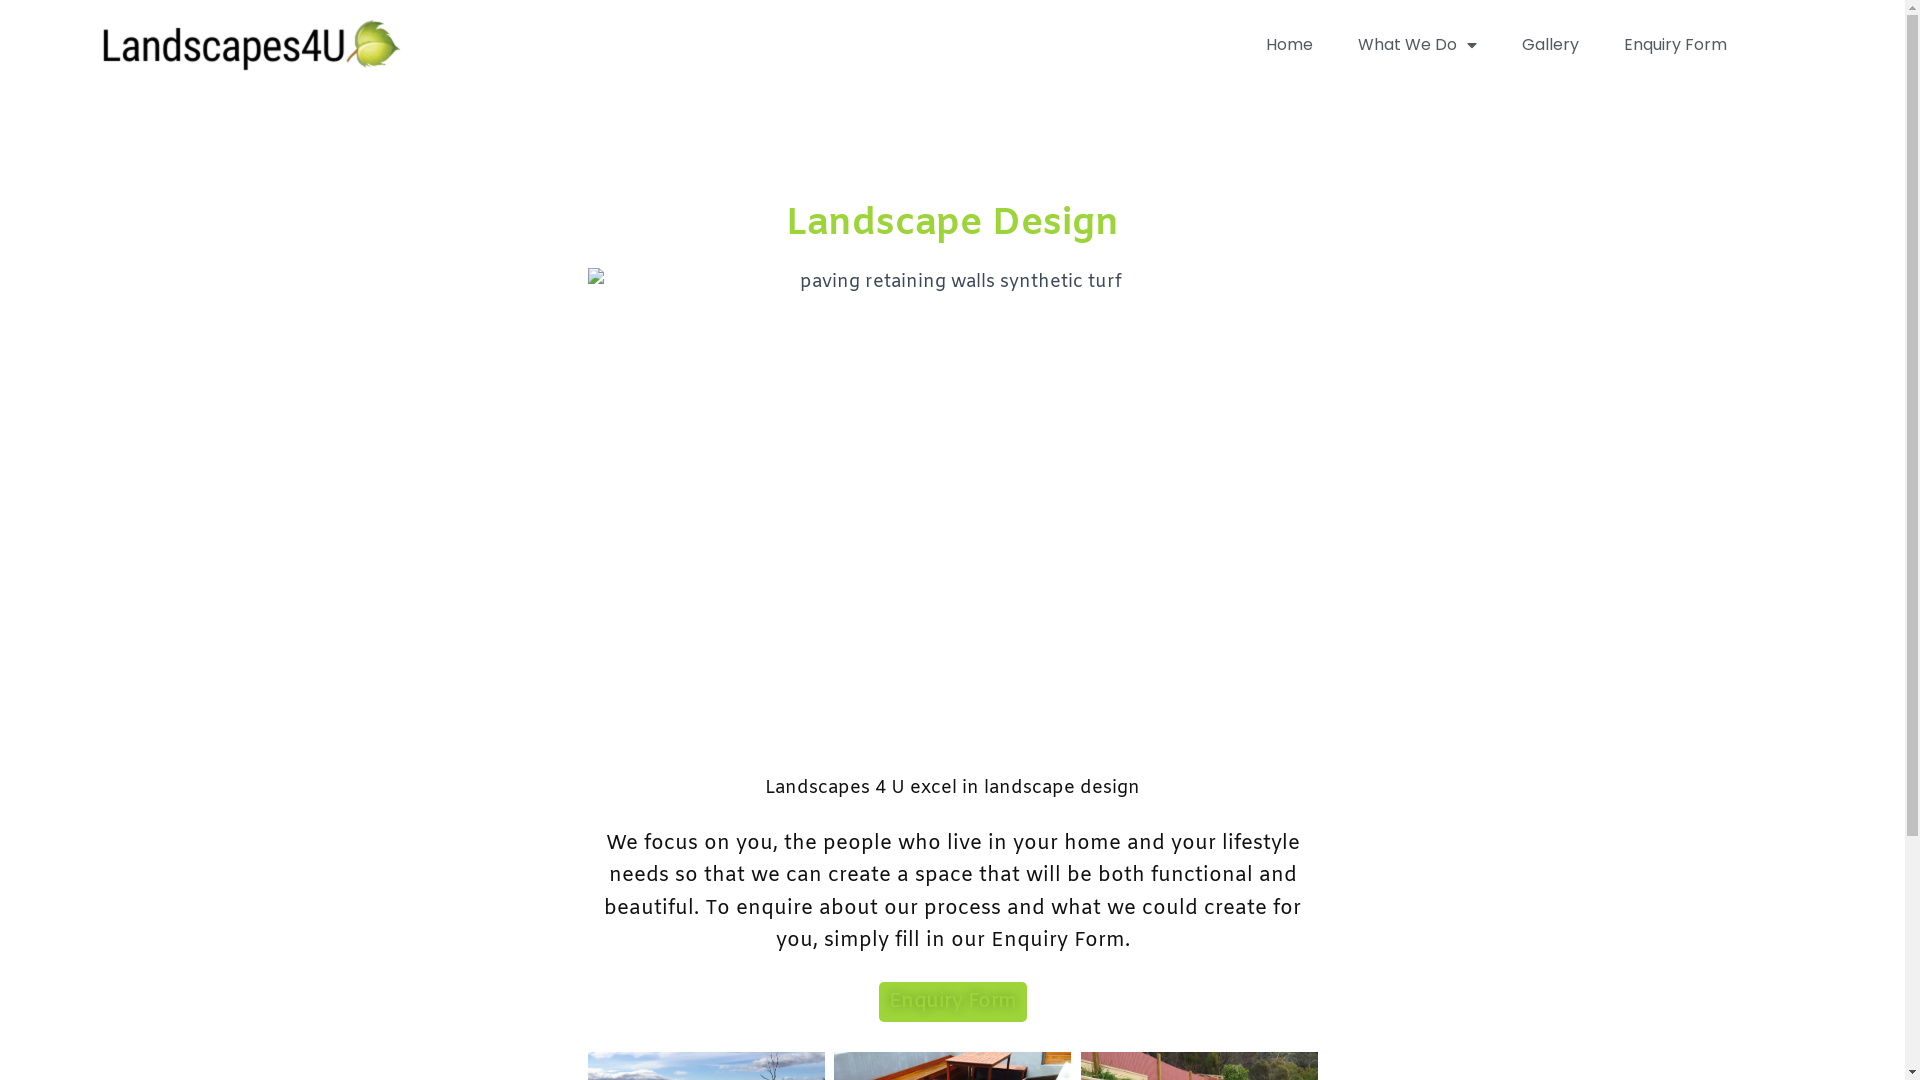  Describe the element at coordinates (1418, 45) in the screenshot. I see `What We Do` at that location.